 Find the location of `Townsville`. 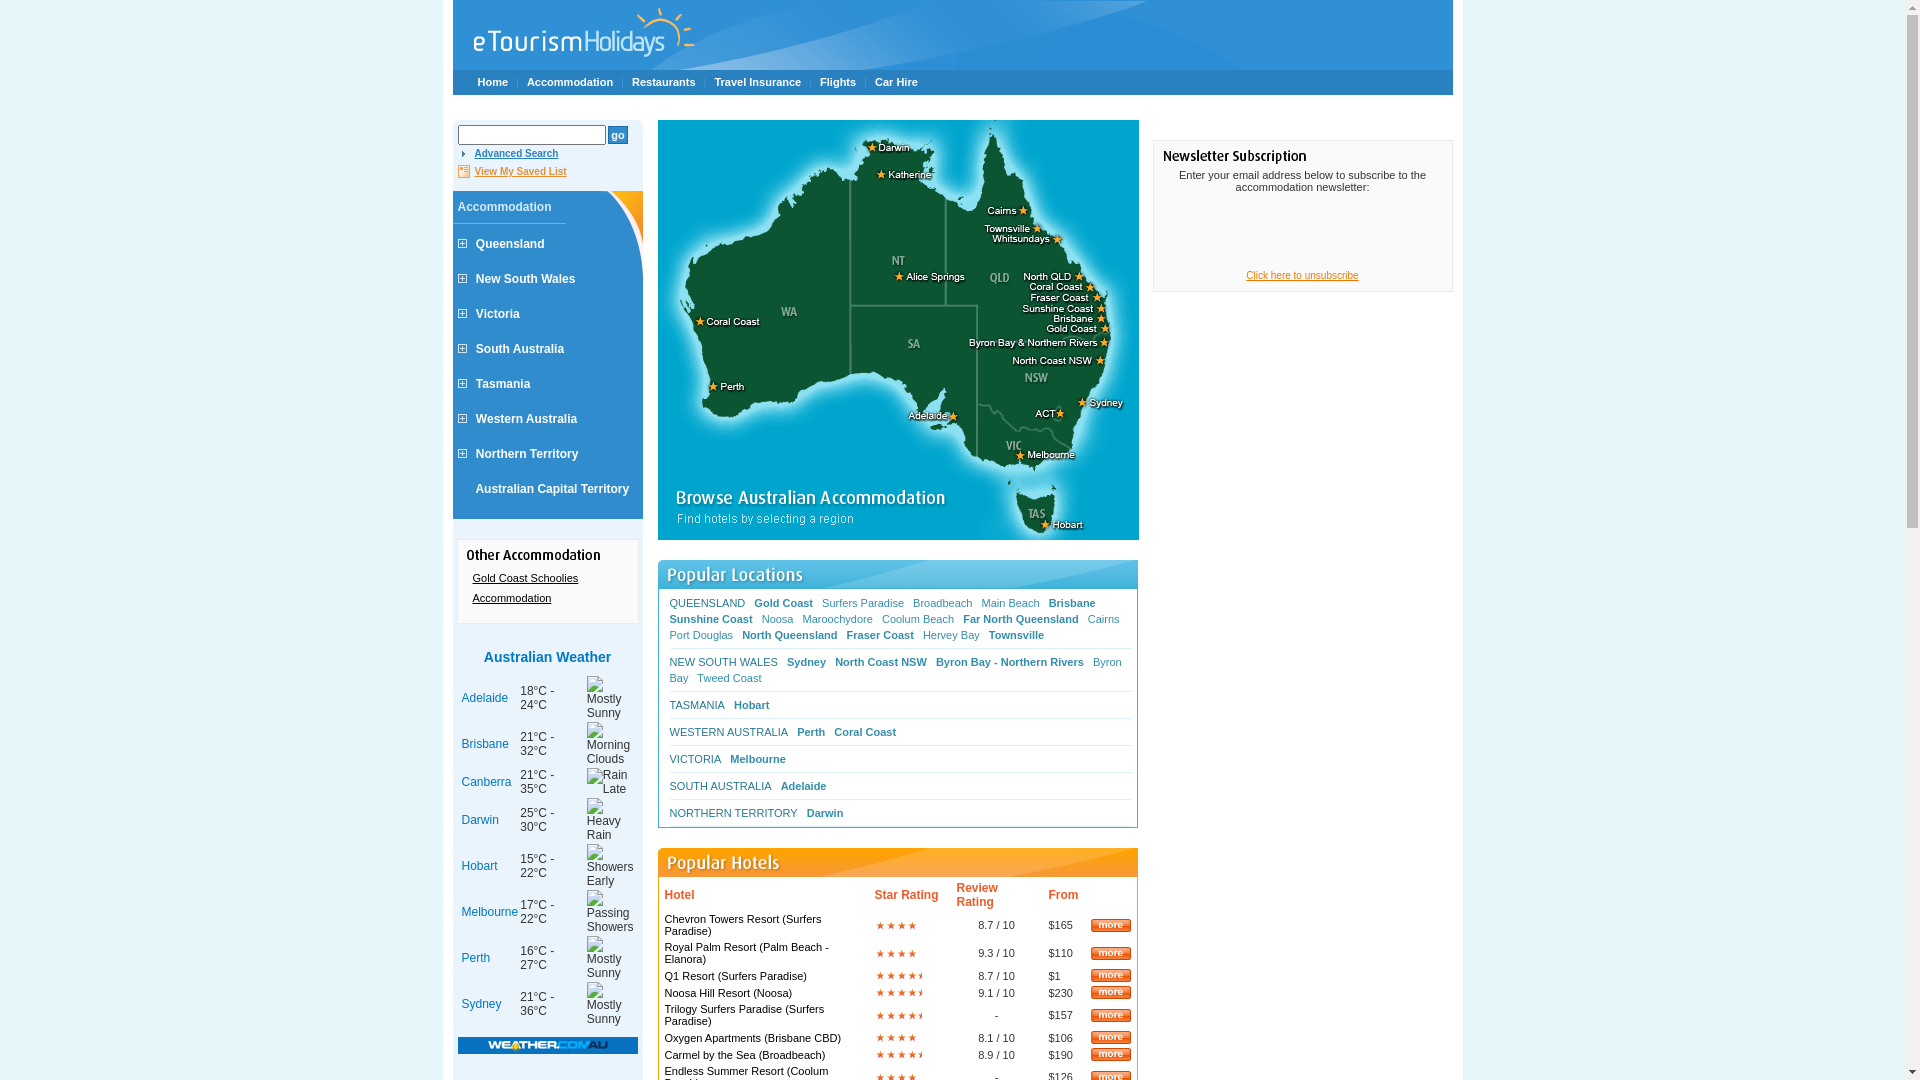

Townsville is located at coordinates (1020, 635).